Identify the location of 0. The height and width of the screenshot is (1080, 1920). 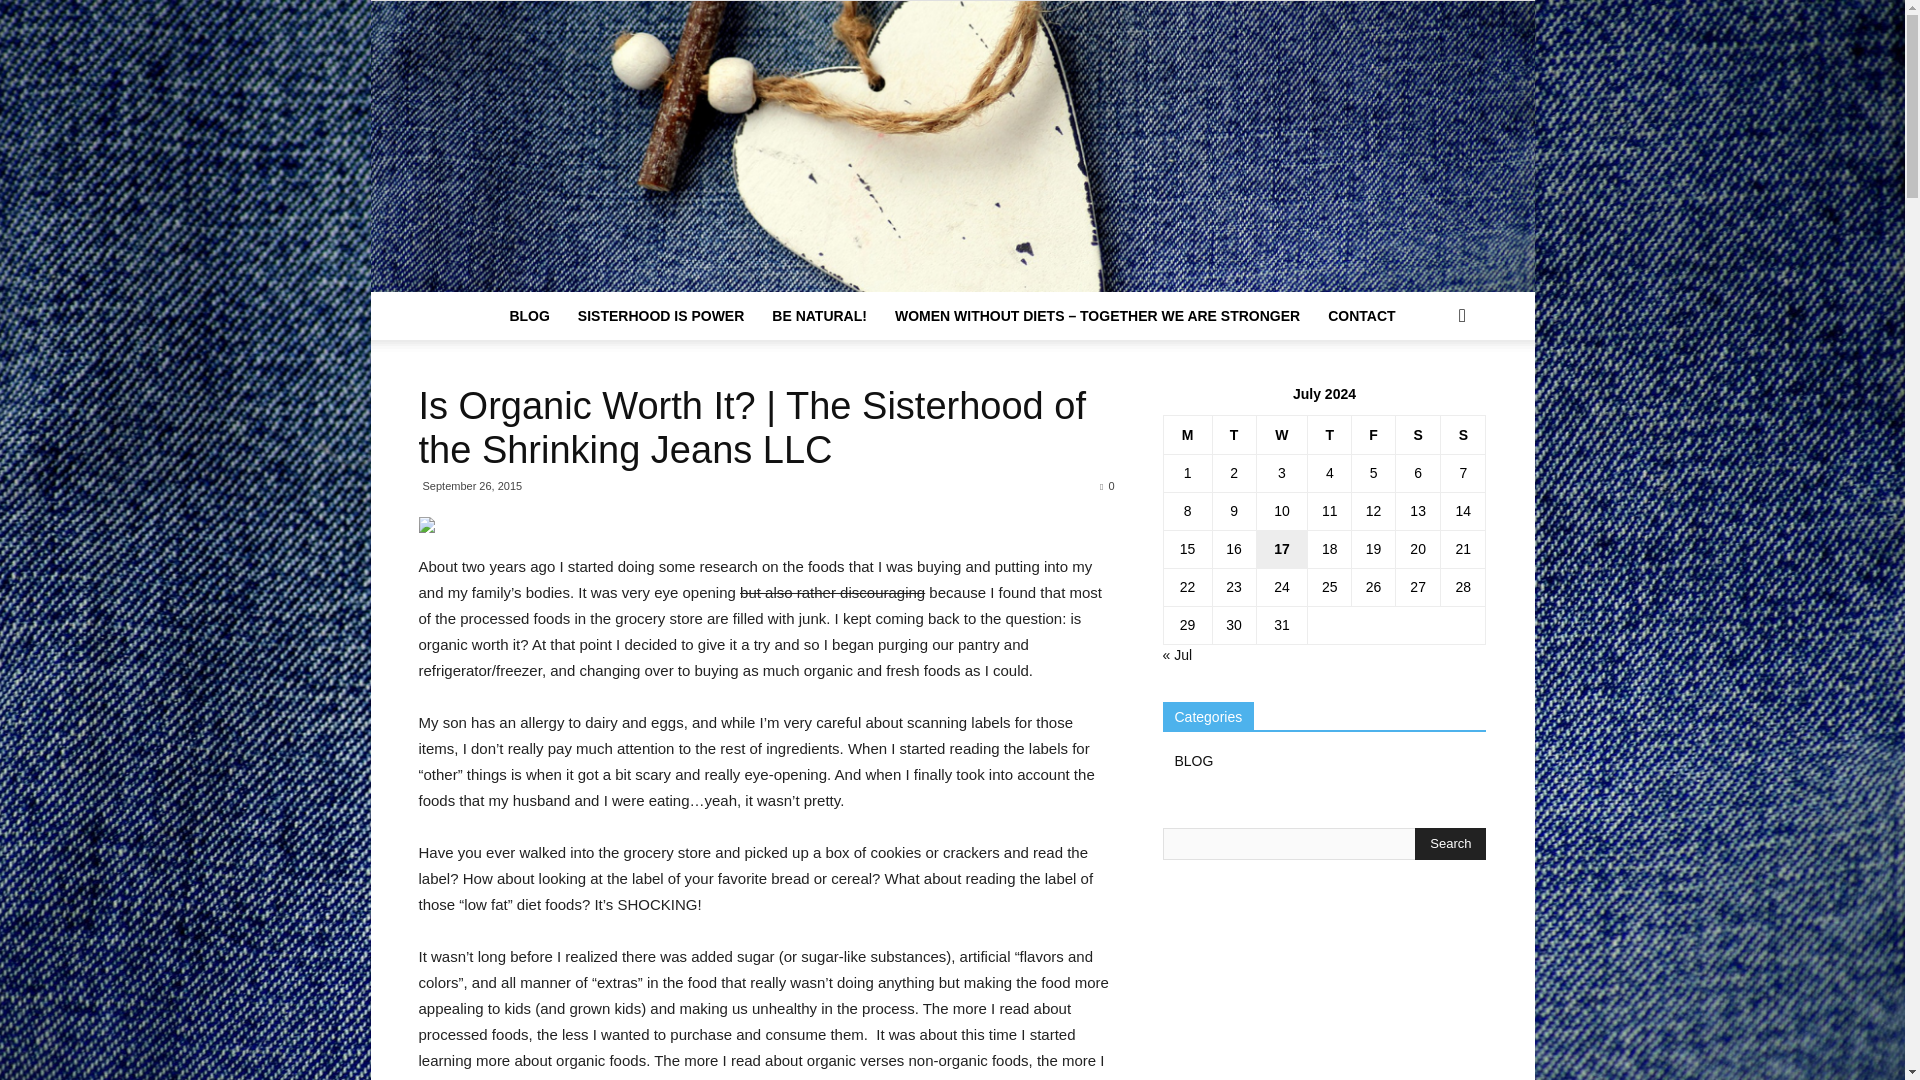
(1106, 486).